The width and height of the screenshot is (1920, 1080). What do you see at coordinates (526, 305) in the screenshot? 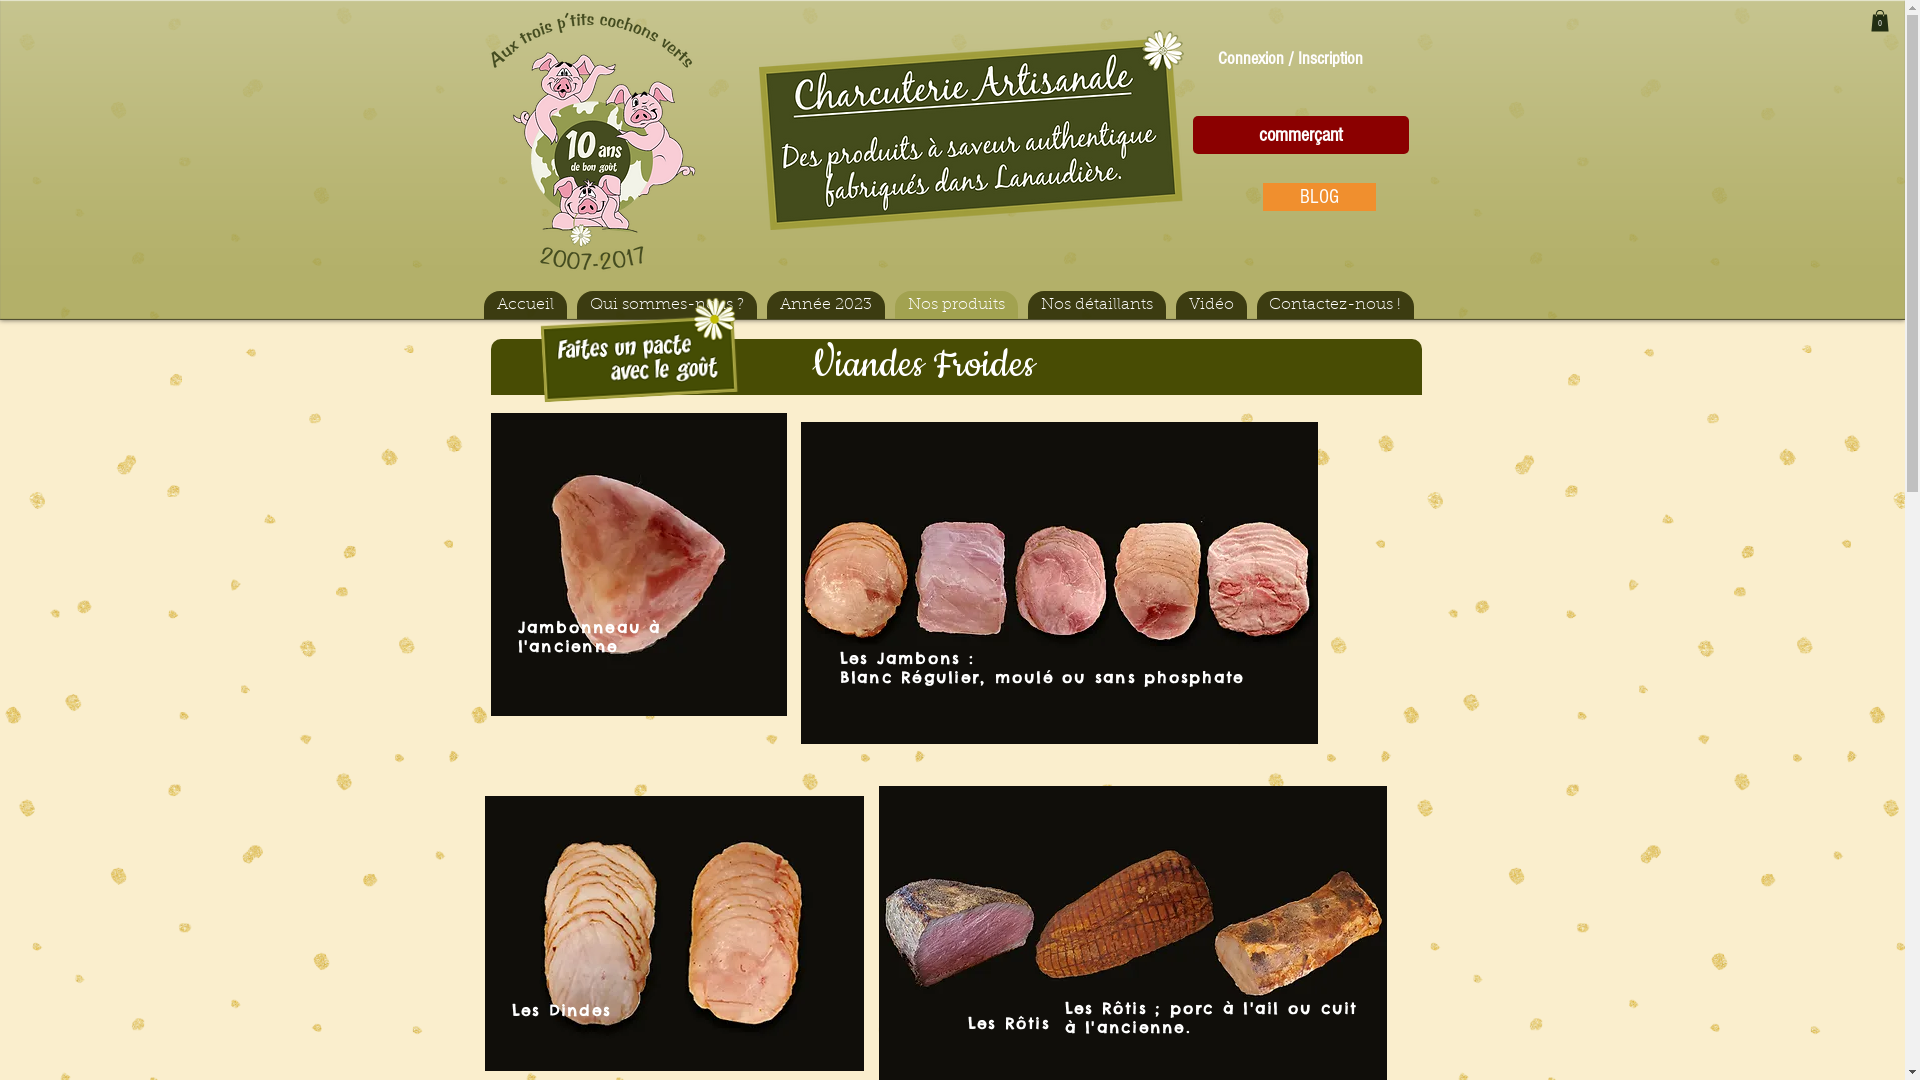
I see `Accueil` at bounding box center [526, 305].